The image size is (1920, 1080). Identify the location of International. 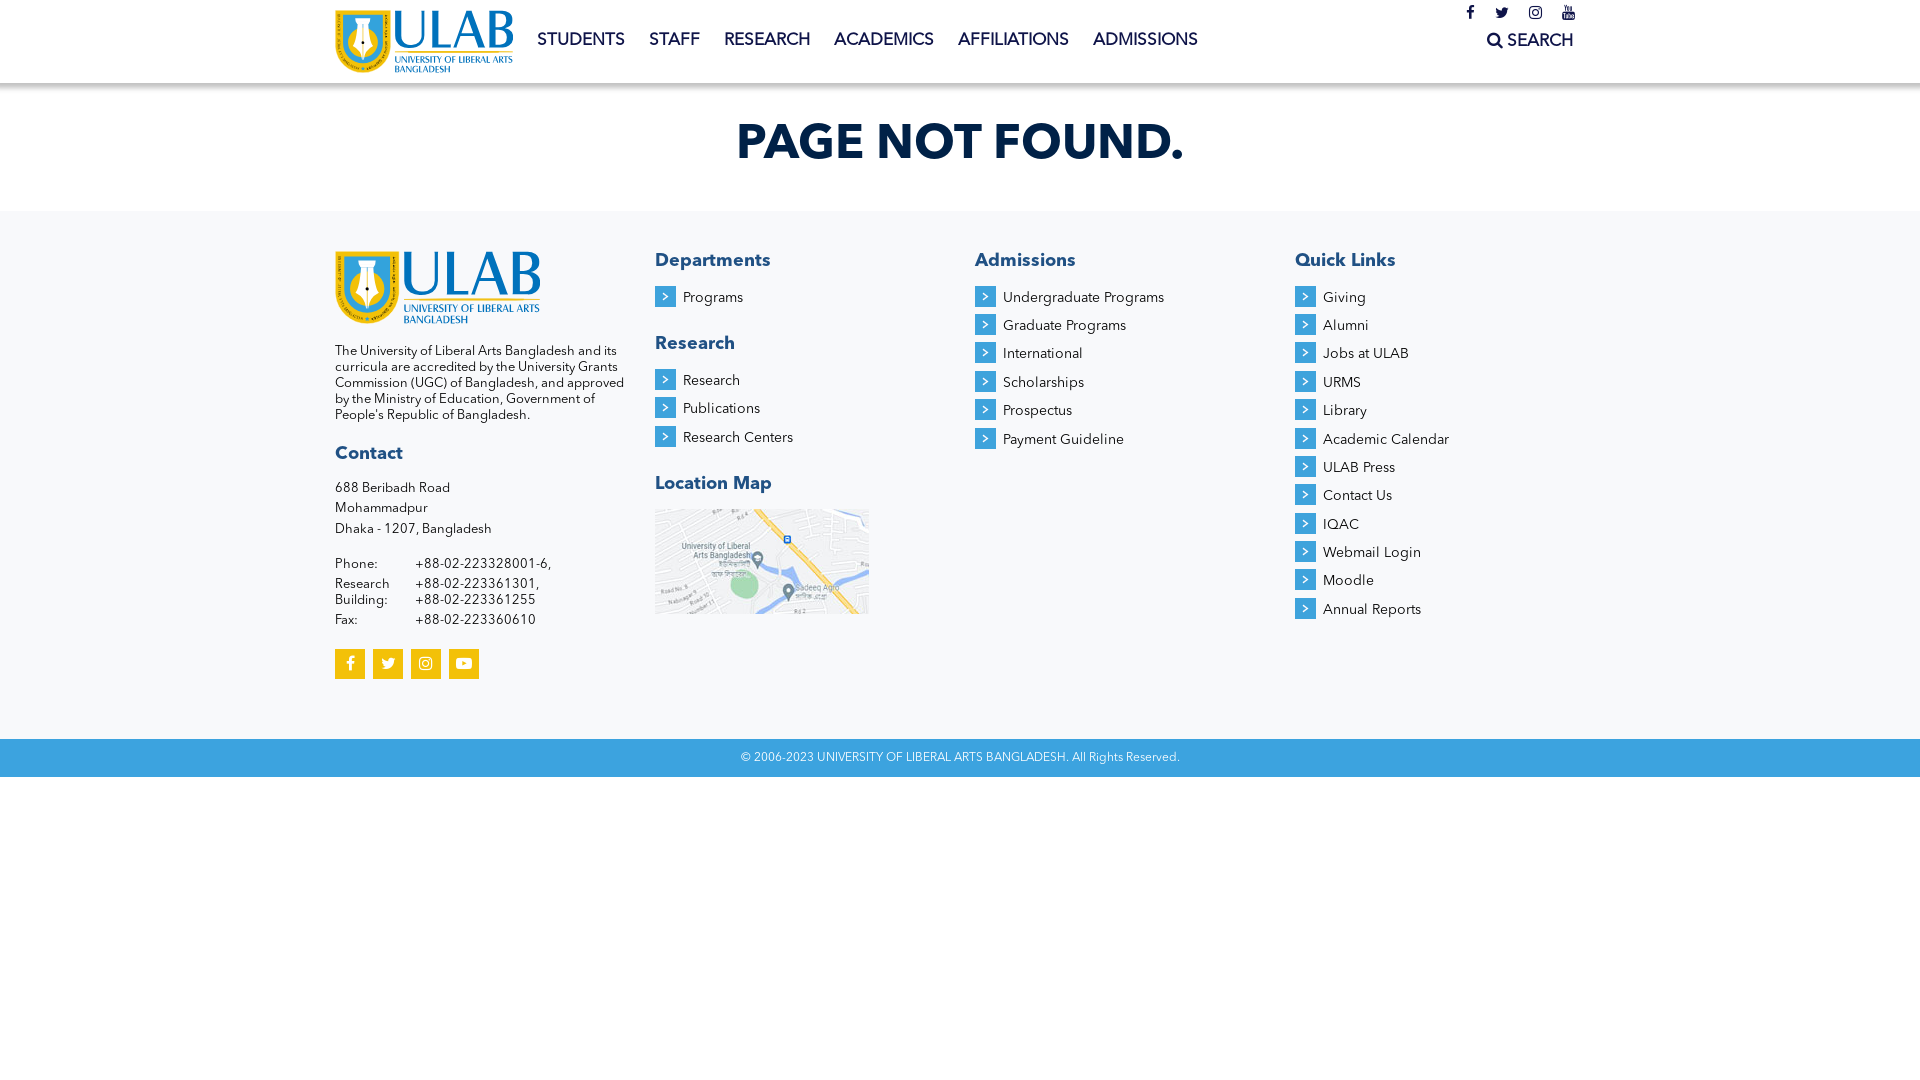
(1042, 354).